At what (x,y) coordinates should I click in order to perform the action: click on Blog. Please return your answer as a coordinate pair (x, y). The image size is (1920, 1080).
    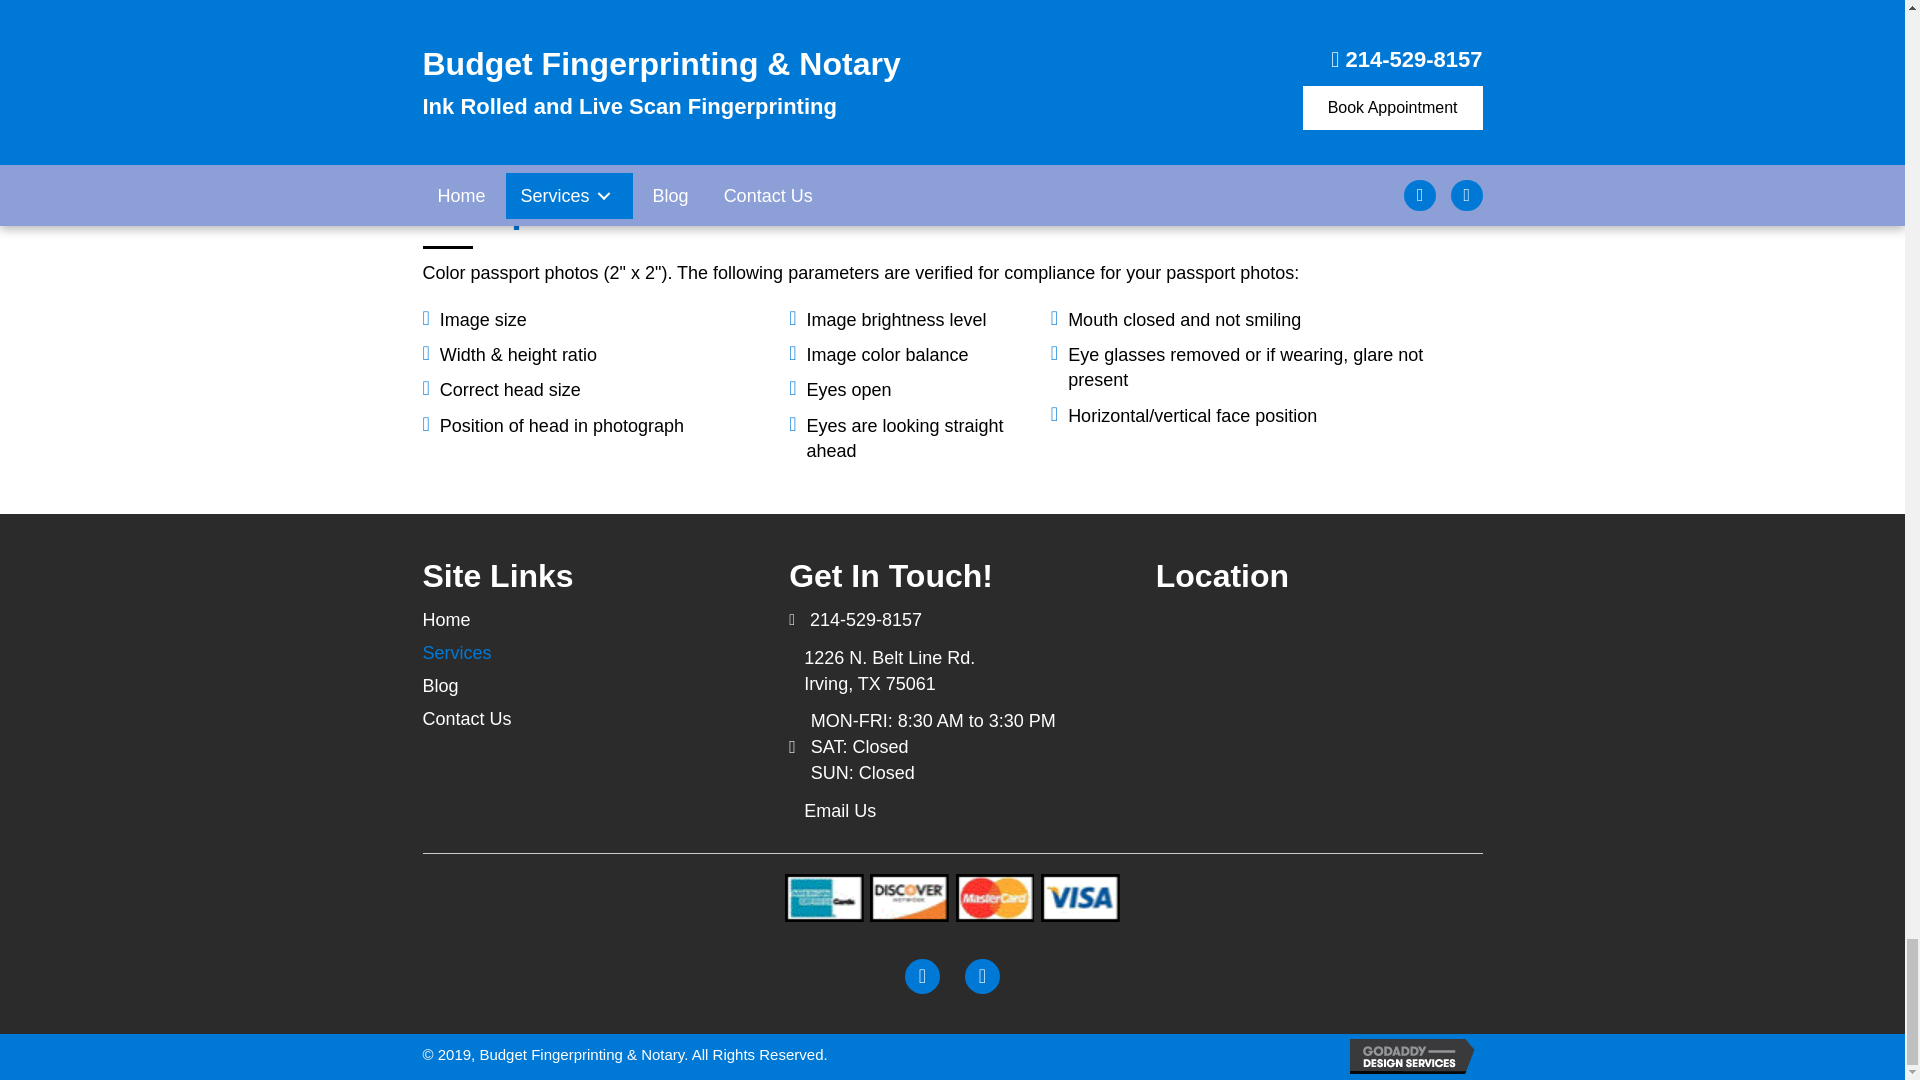
    Looking at the image, I should click on (440, 686).